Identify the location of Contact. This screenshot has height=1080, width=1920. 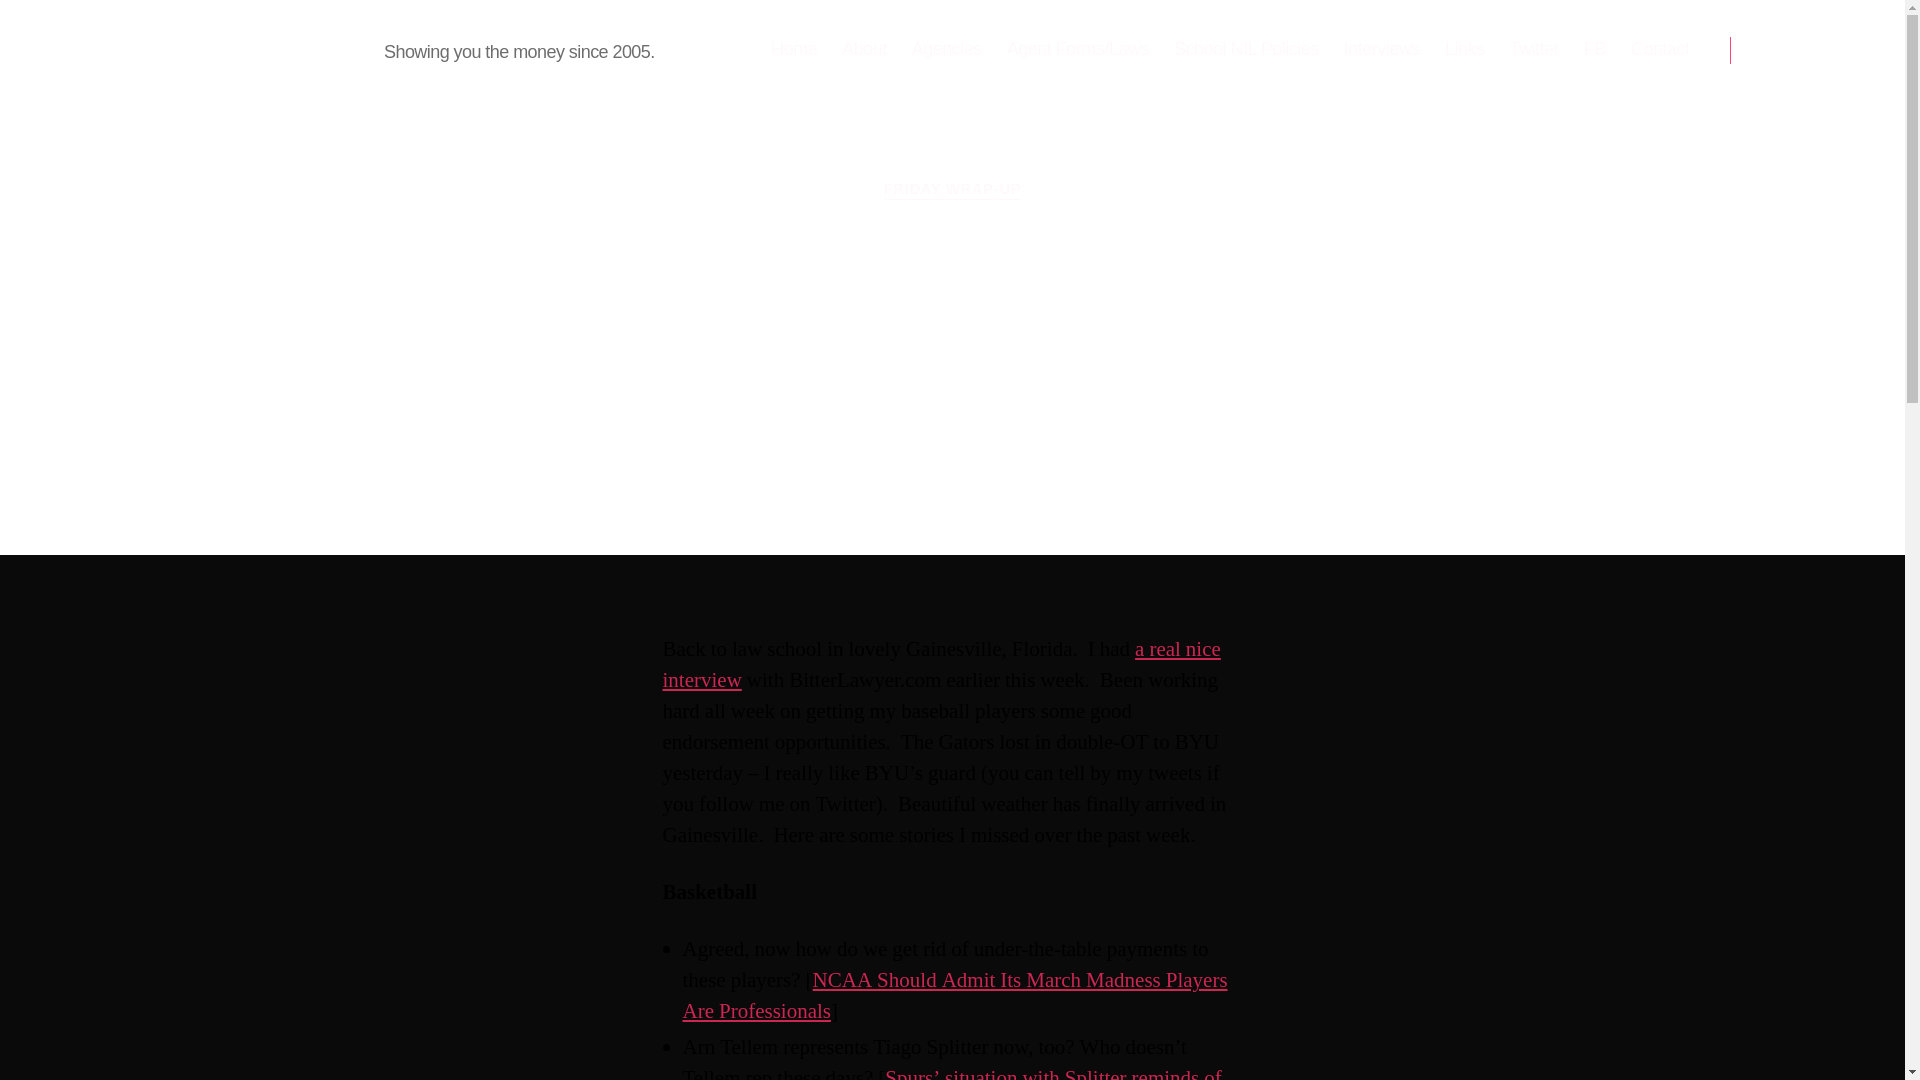
(1660, 49).